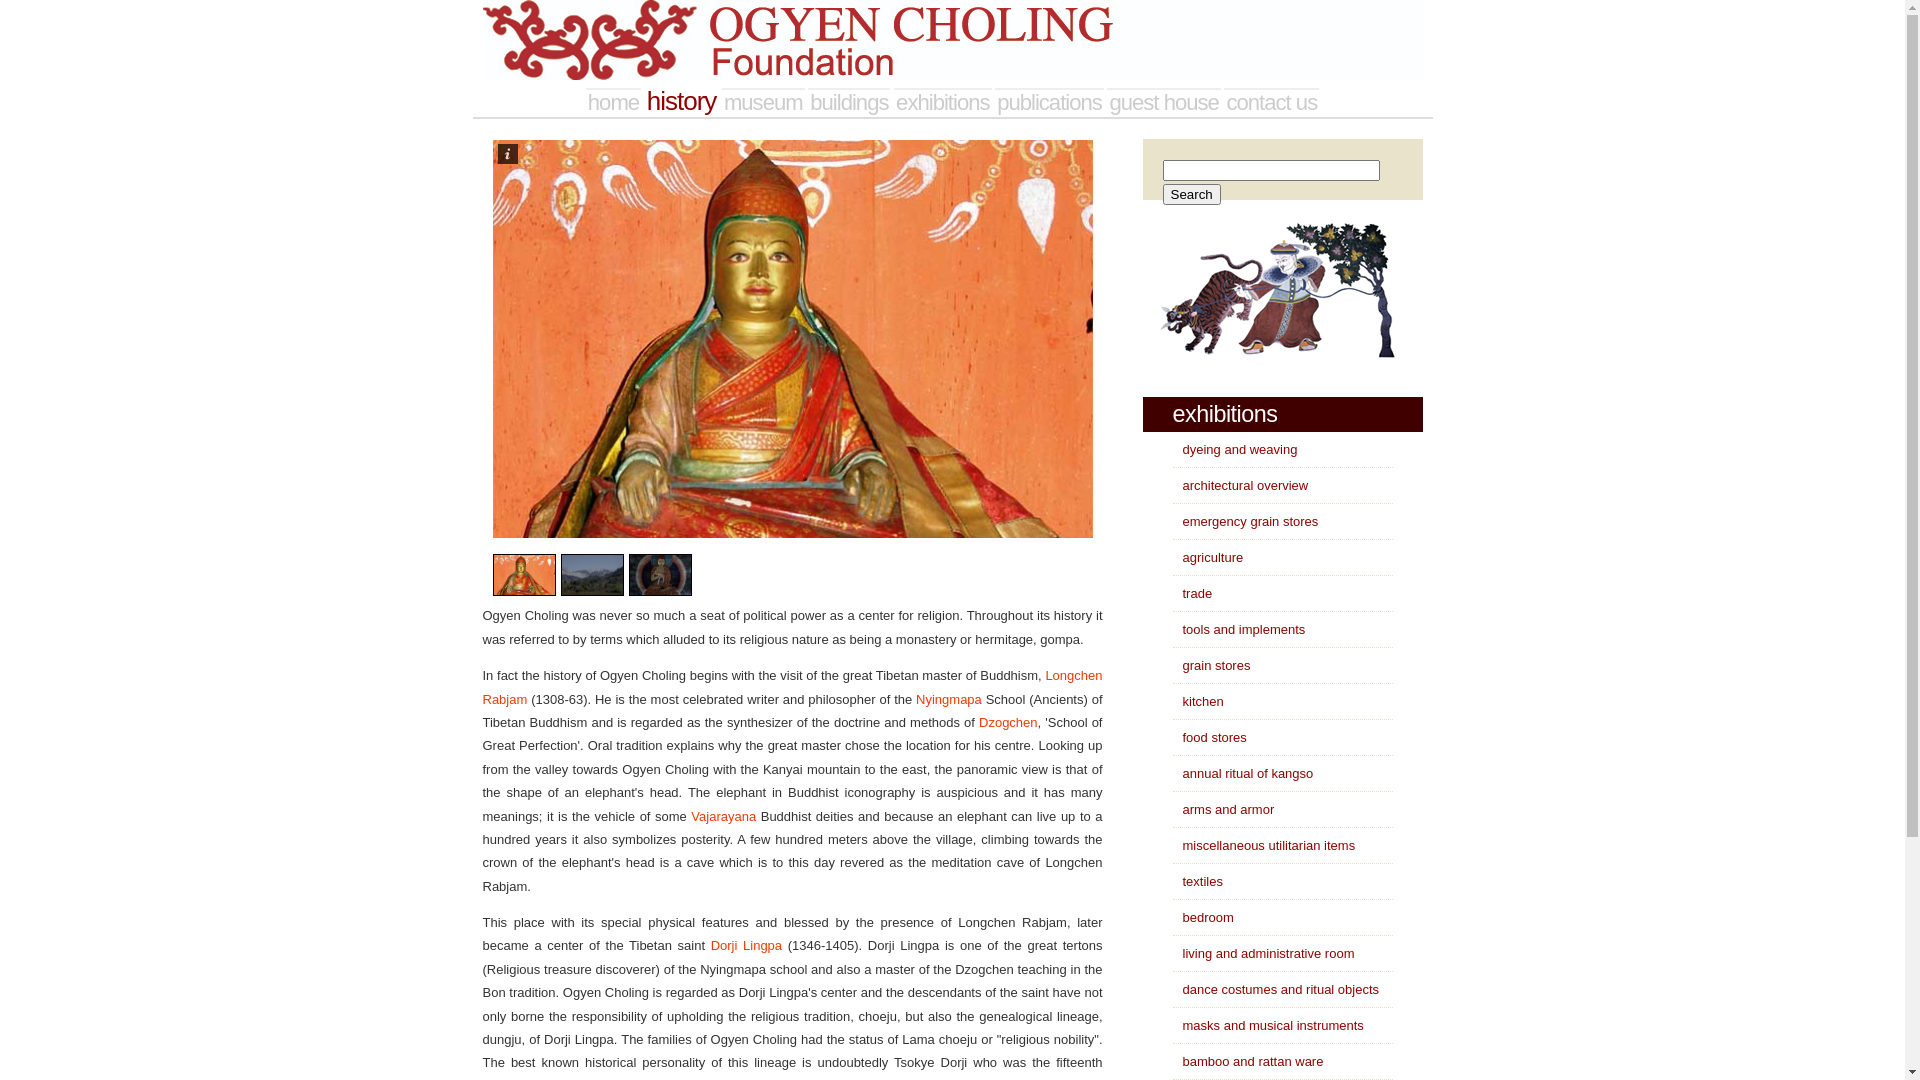 This screenshot has height=1080, width=1920. I want to click on museum, so click(764, 102).